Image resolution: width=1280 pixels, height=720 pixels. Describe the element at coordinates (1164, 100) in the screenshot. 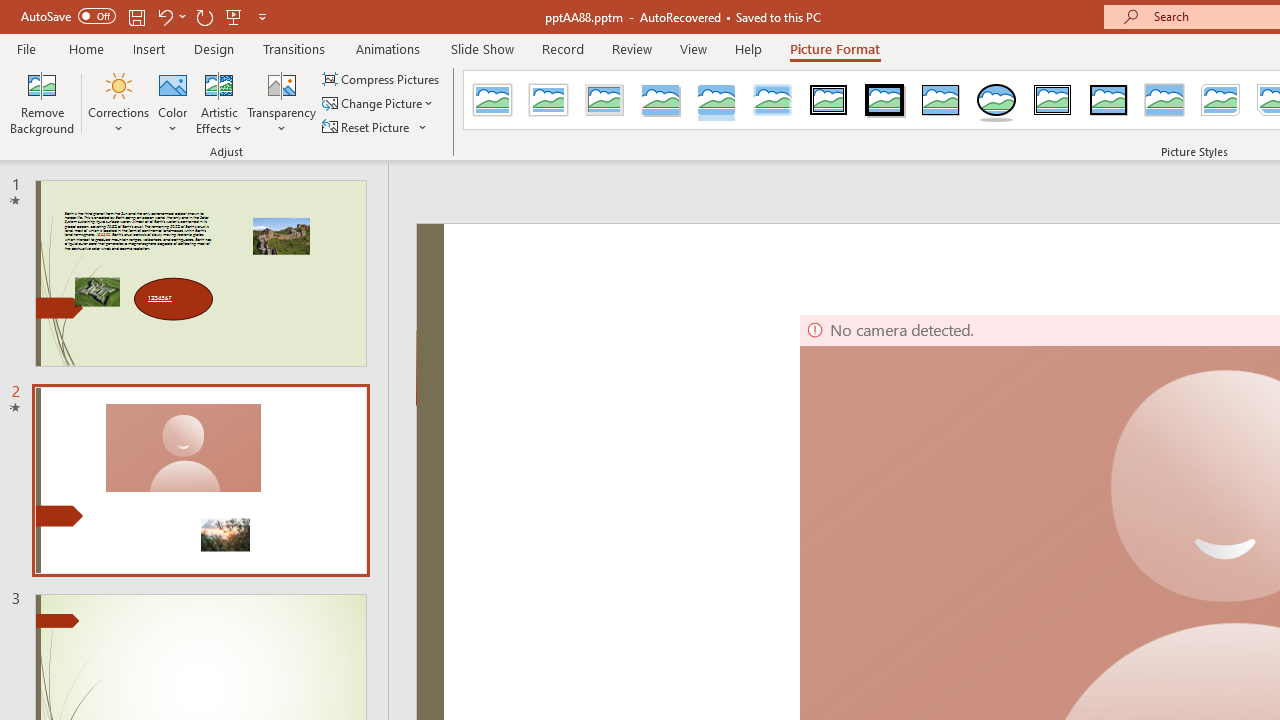

I see `Center Shadow Rectangle` at that location.